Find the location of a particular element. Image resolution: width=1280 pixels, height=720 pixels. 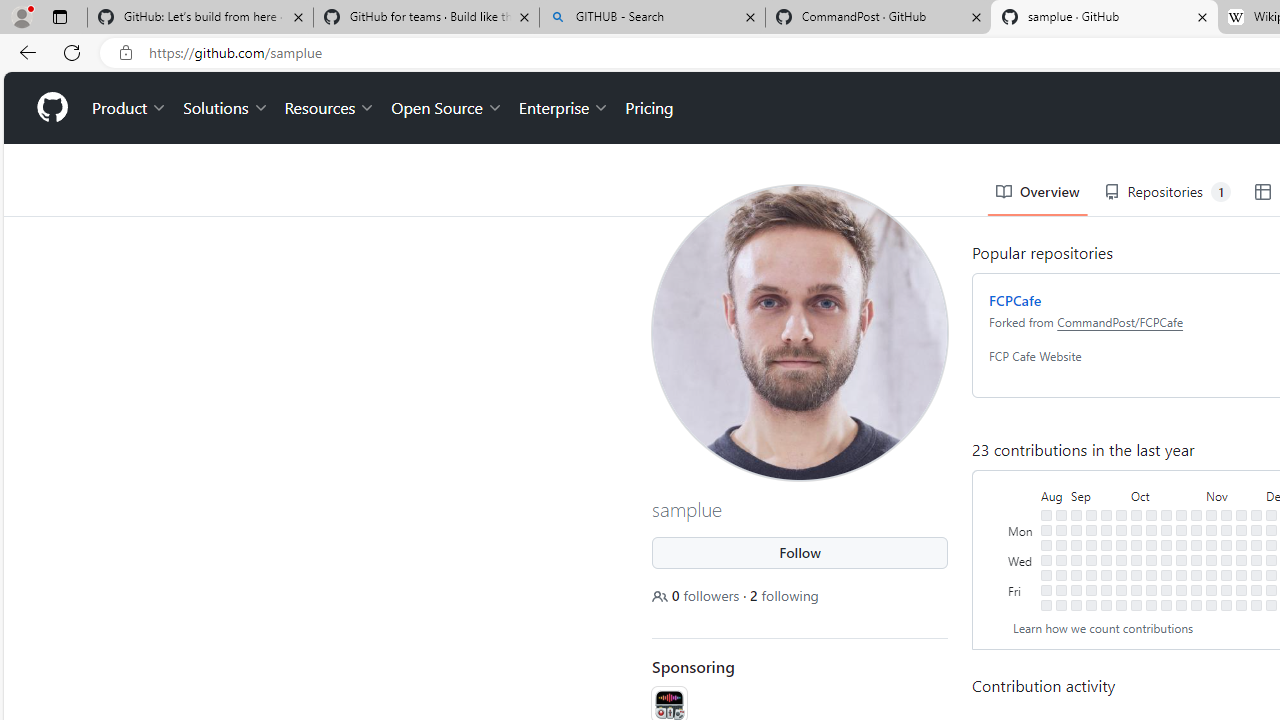

Monday is located at coordinates (1022, 530).